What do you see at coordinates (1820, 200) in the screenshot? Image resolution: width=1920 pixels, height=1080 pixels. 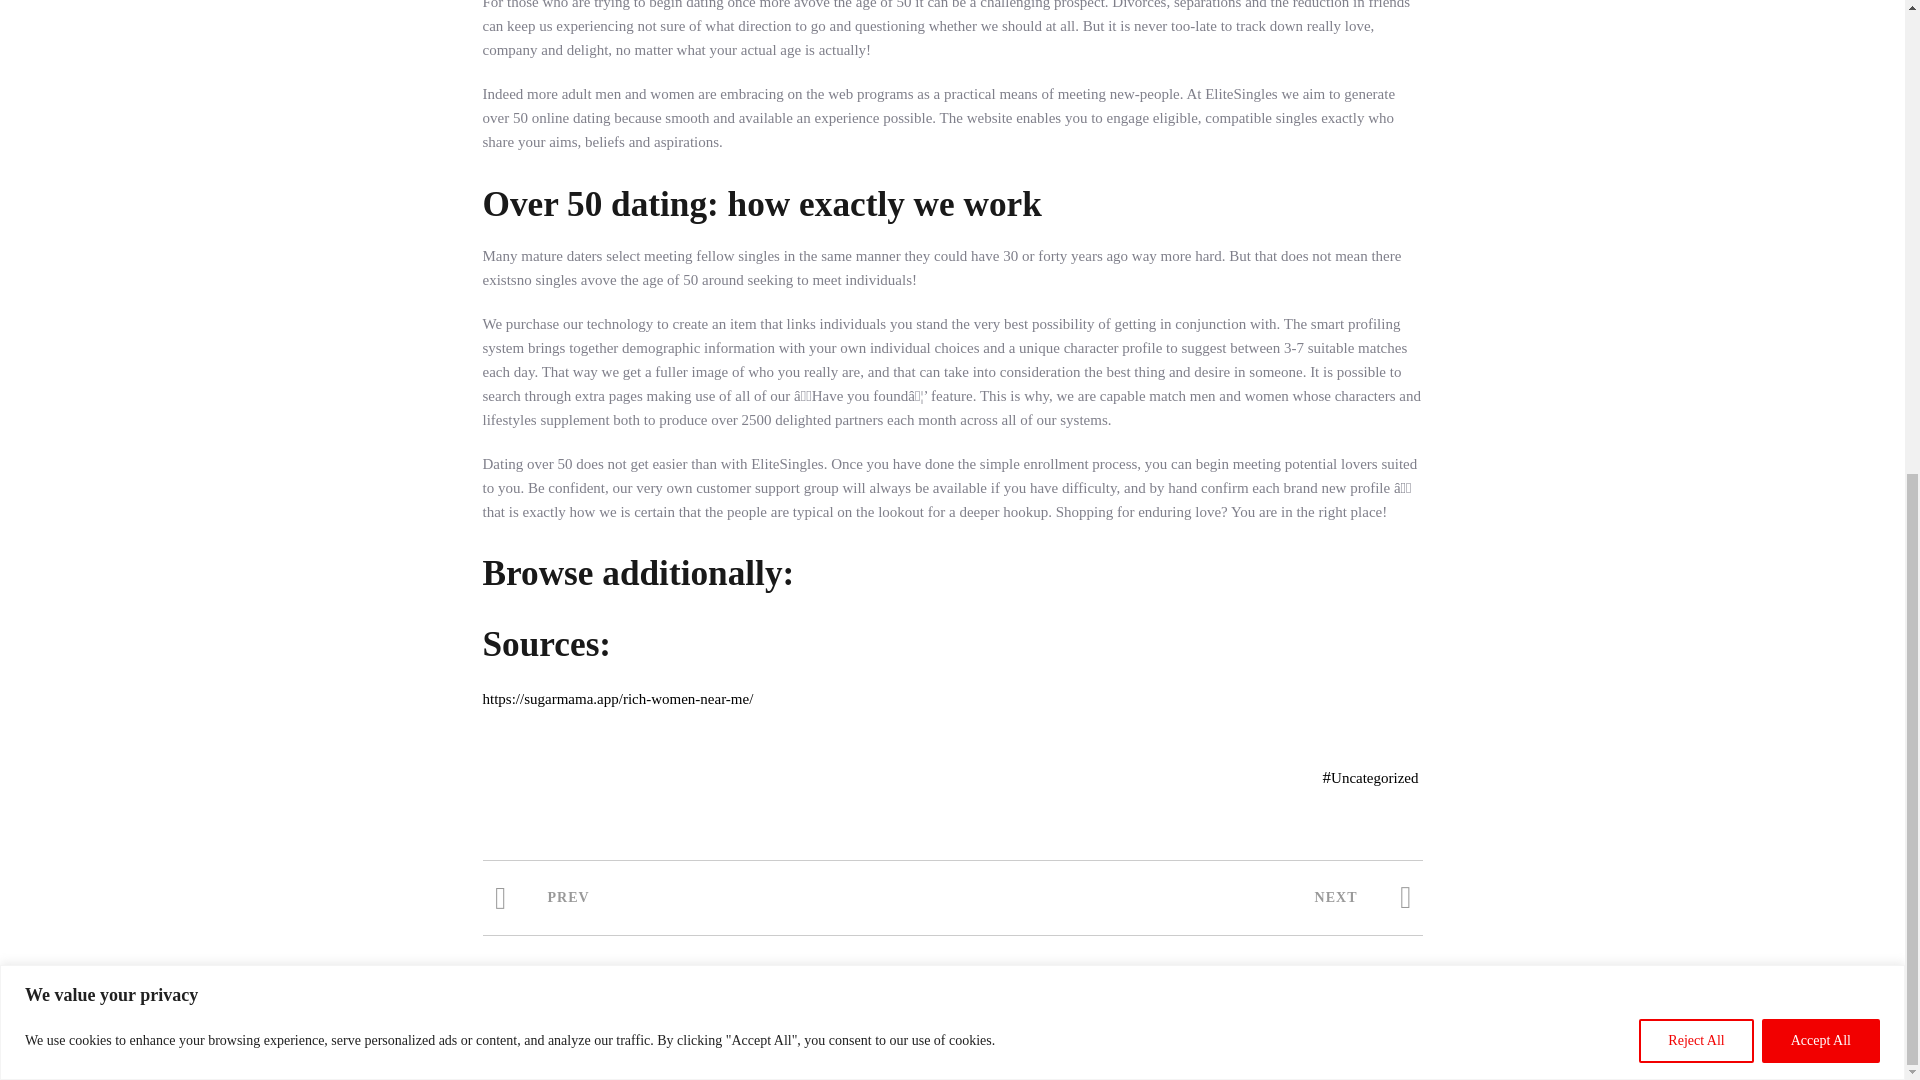 I see `Accept All` at bounding box center [1820, 200].